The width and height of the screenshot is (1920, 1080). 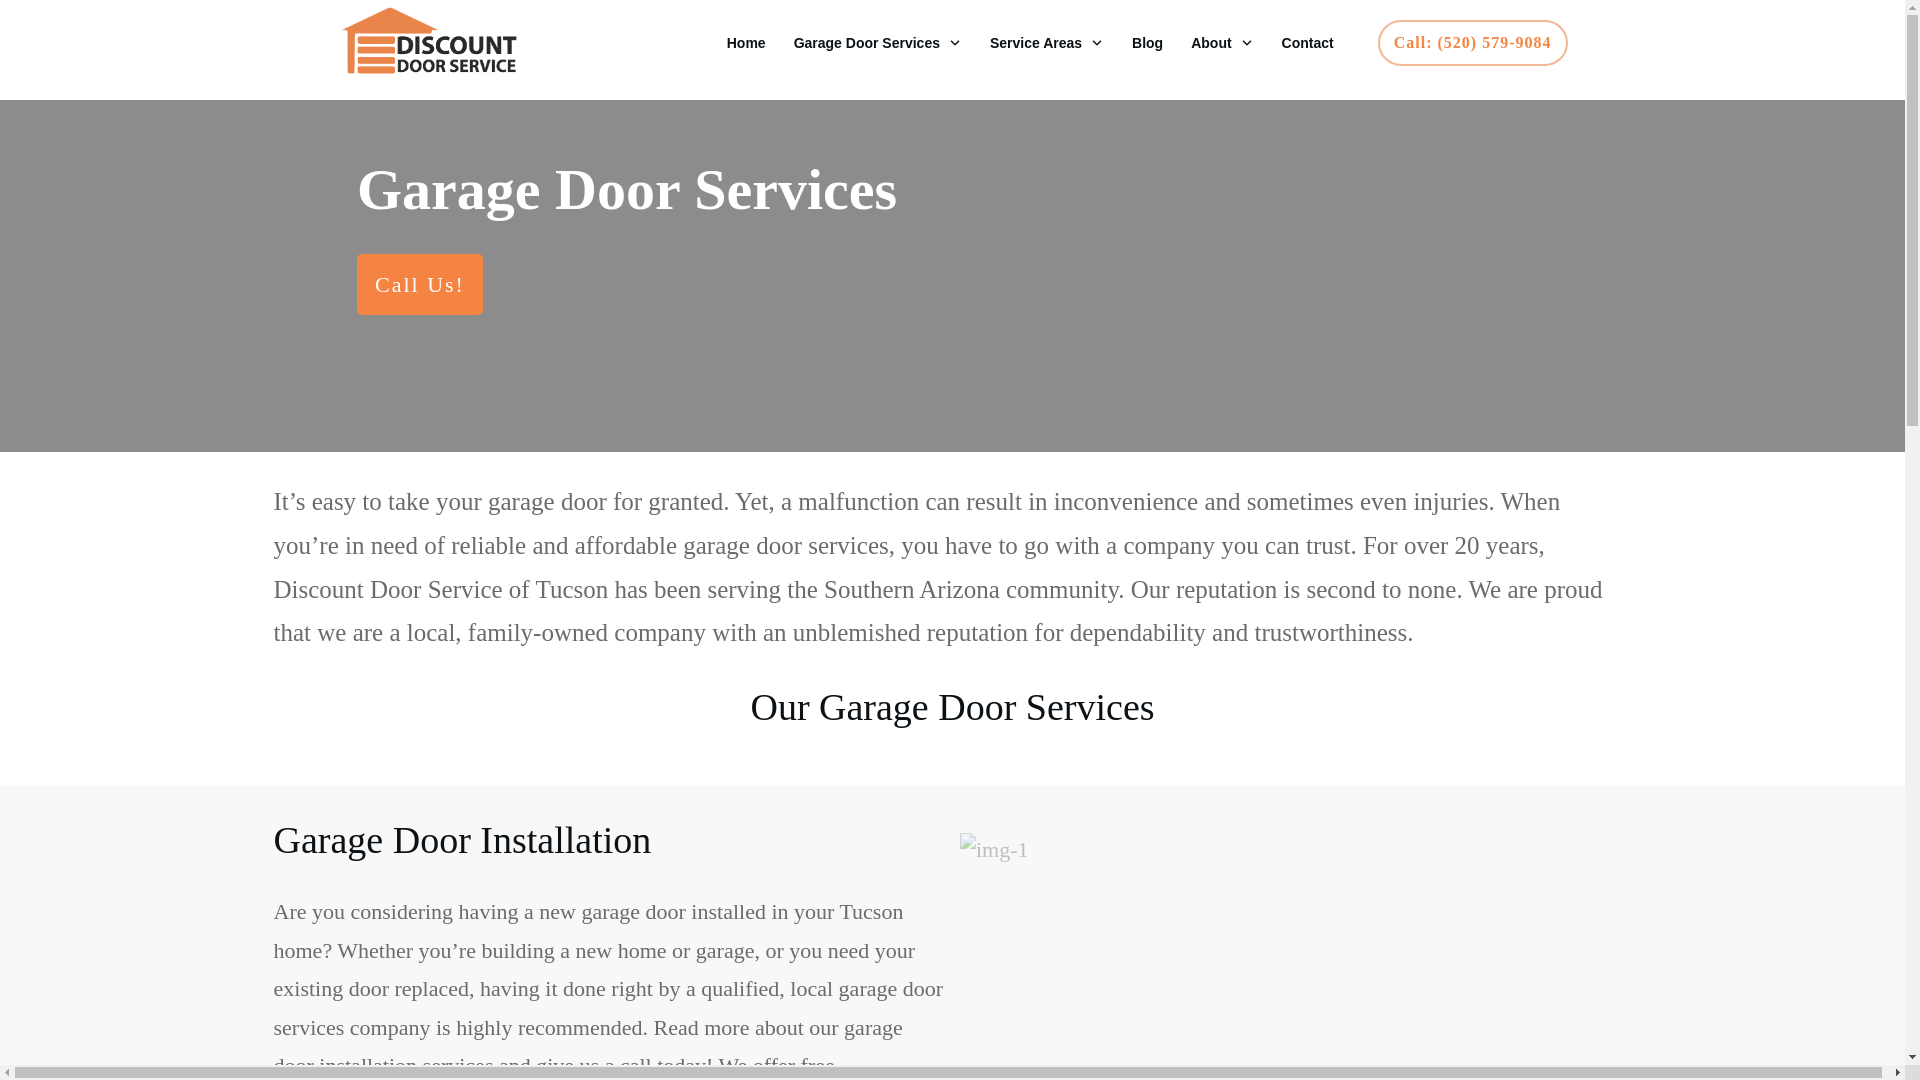 I want to click on garage-door-installation-discount-door-service, so click(x=1296, y=956).